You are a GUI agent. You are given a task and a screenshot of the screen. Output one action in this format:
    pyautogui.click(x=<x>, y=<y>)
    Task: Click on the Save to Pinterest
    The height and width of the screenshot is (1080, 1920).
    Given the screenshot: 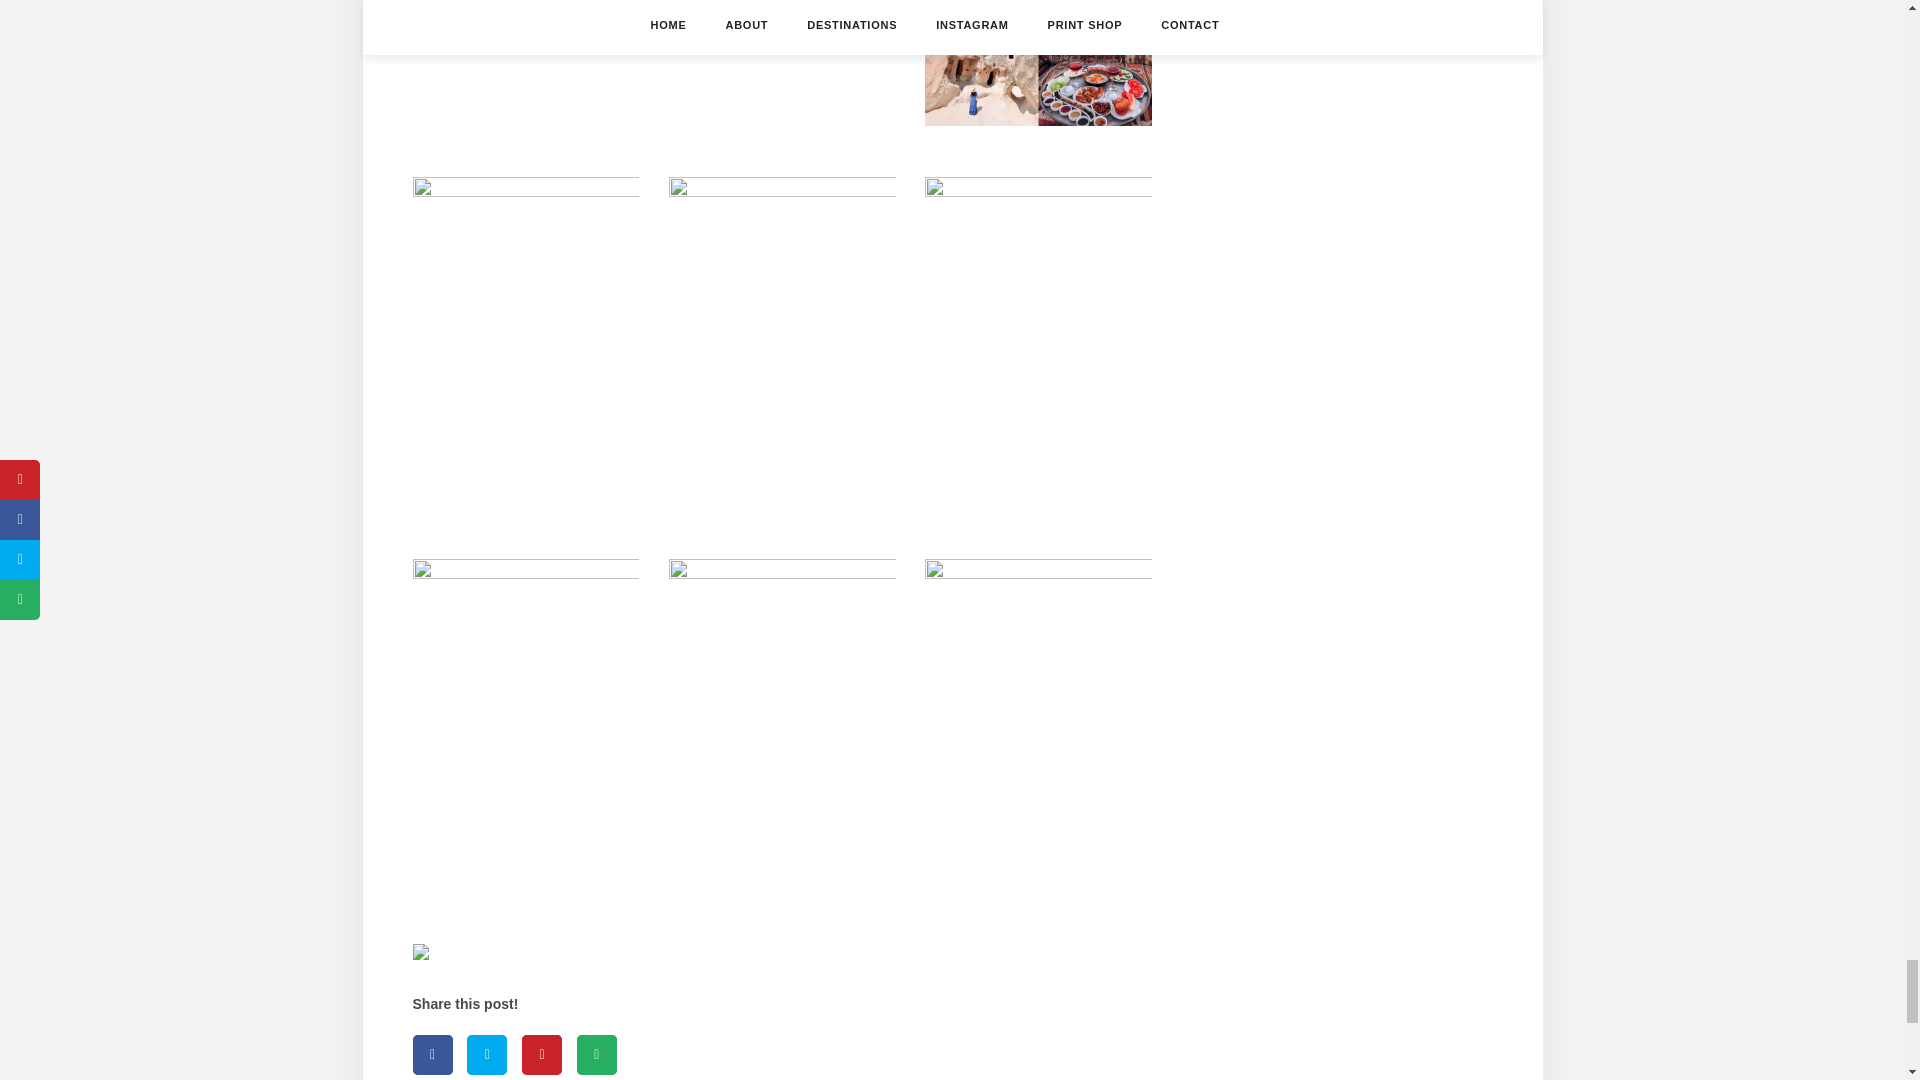 What is the action you would take?
    pyautogui.click(x=542, y=1054)
    